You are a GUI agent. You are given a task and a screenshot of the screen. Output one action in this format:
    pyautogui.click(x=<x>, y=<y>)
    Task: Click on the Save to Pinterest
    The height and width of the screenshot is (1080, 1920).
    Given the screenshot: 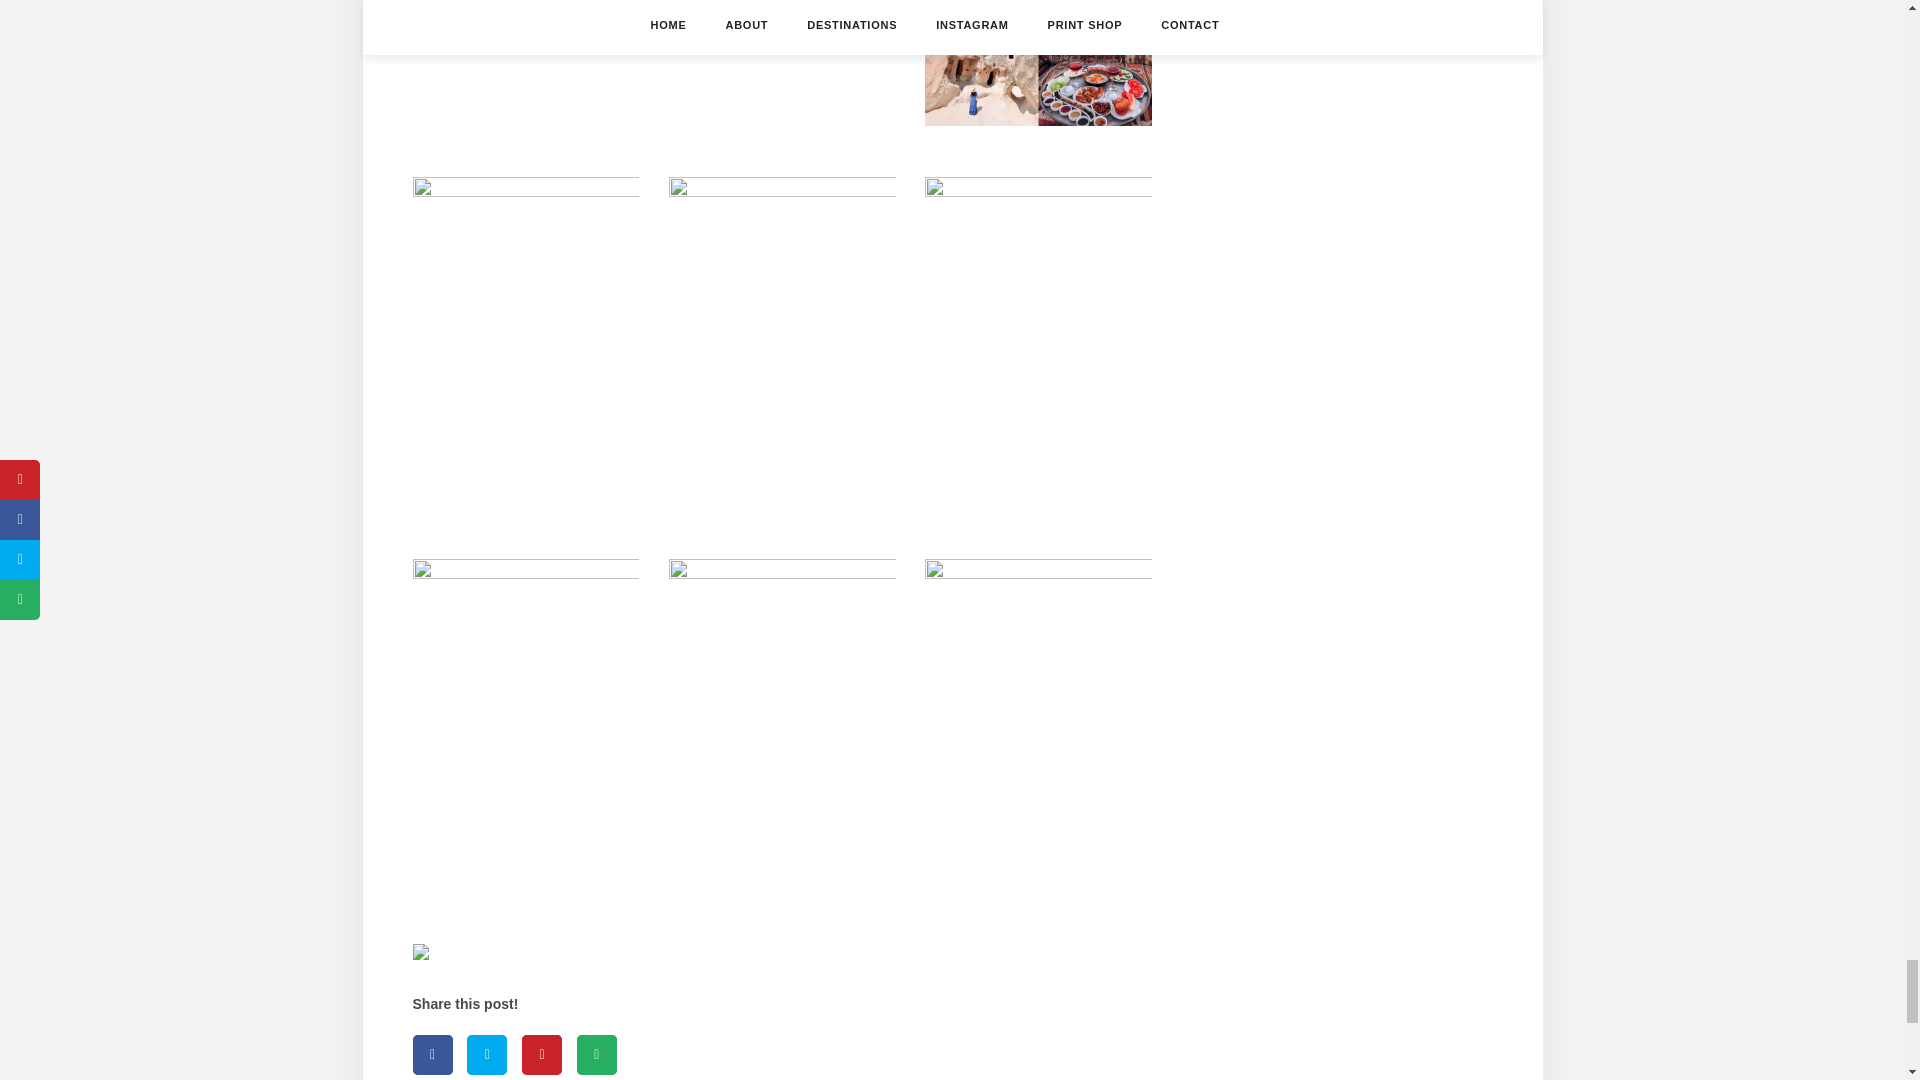 What is the action you would take?
    pyautogui.click(x=542, y=1054)
    